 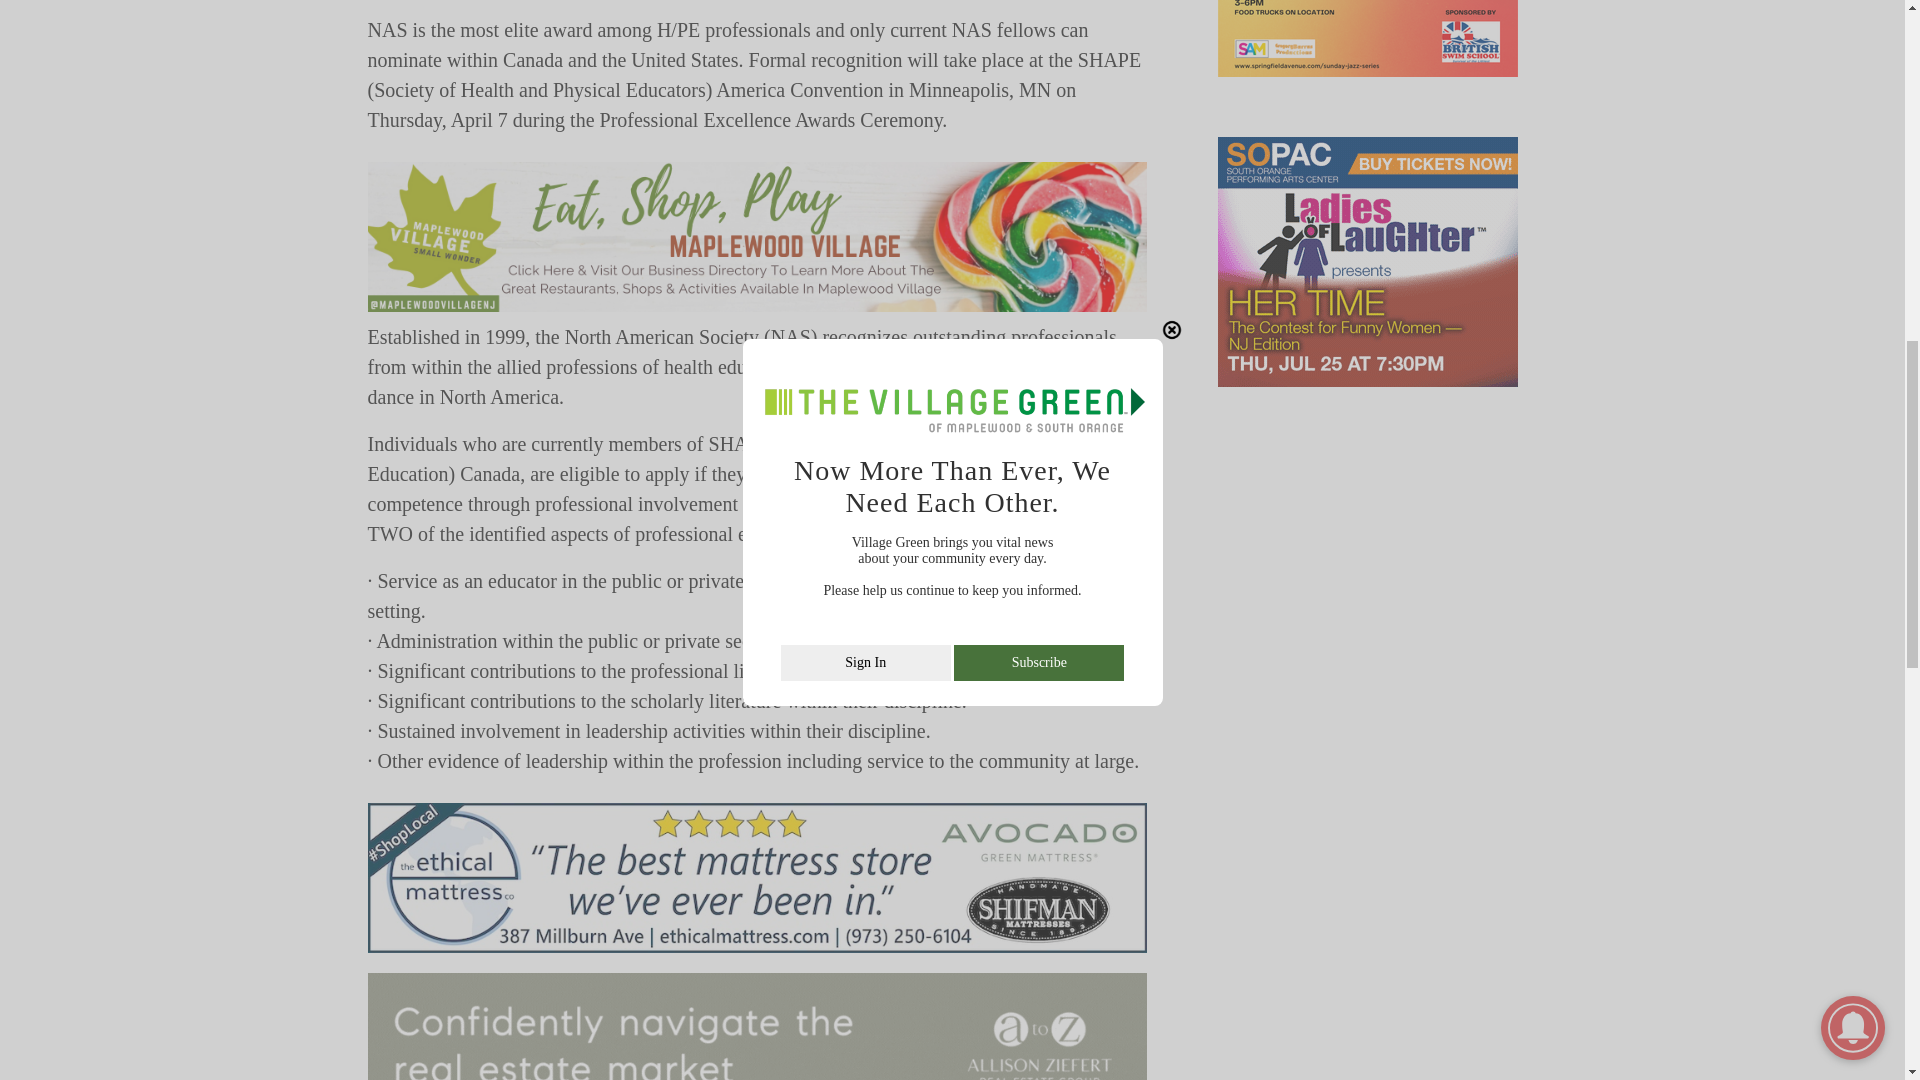 I want to click on new in-story ad -- AVOCADO, so click(x=758, y=878).